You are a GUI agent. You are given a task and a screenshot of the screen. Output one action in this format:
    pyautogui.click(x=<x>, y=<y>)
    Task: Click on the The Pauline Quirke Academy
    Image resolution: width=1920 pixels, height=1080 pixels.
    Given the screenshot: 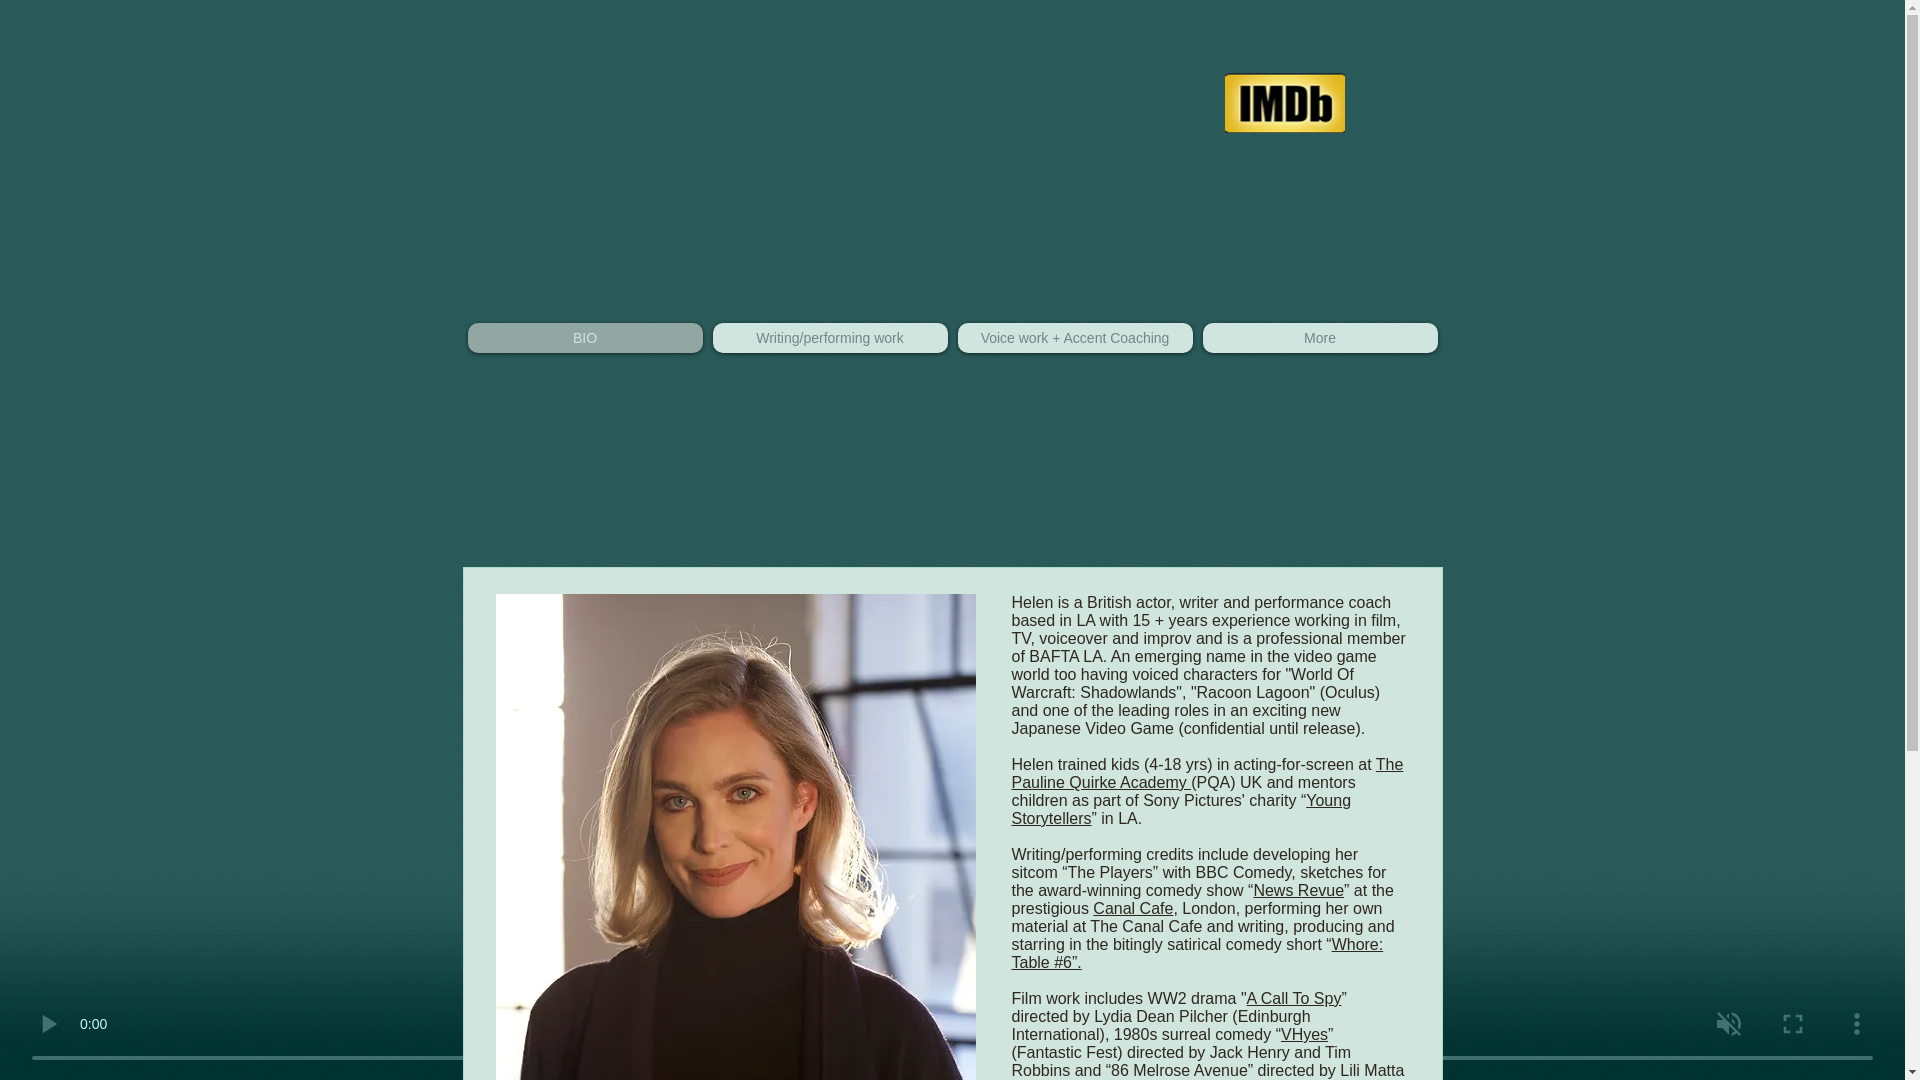 What is the action you would take?
    pyautogui.click(x=1207, y=773)
    